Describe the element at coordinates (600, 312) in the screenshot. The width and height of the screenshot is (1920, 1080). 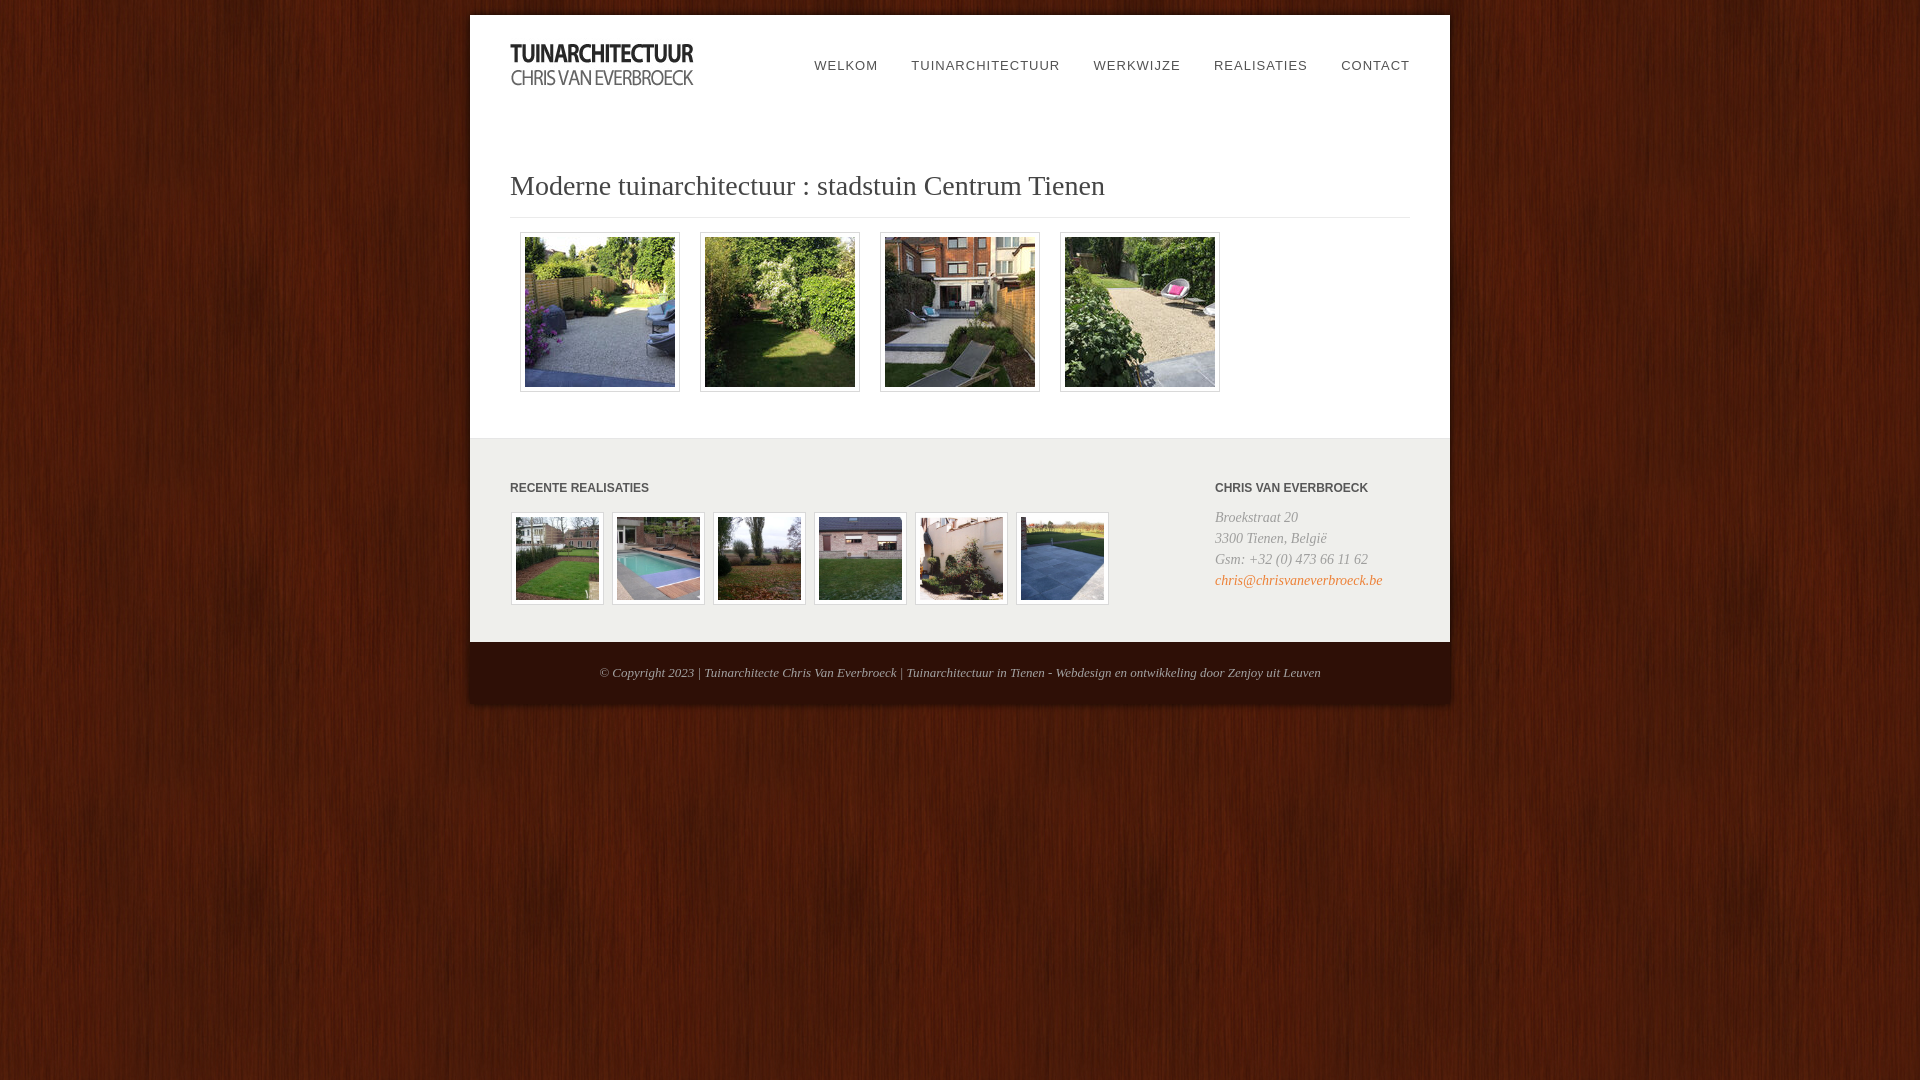
I see `Terras vergroot` at that location.